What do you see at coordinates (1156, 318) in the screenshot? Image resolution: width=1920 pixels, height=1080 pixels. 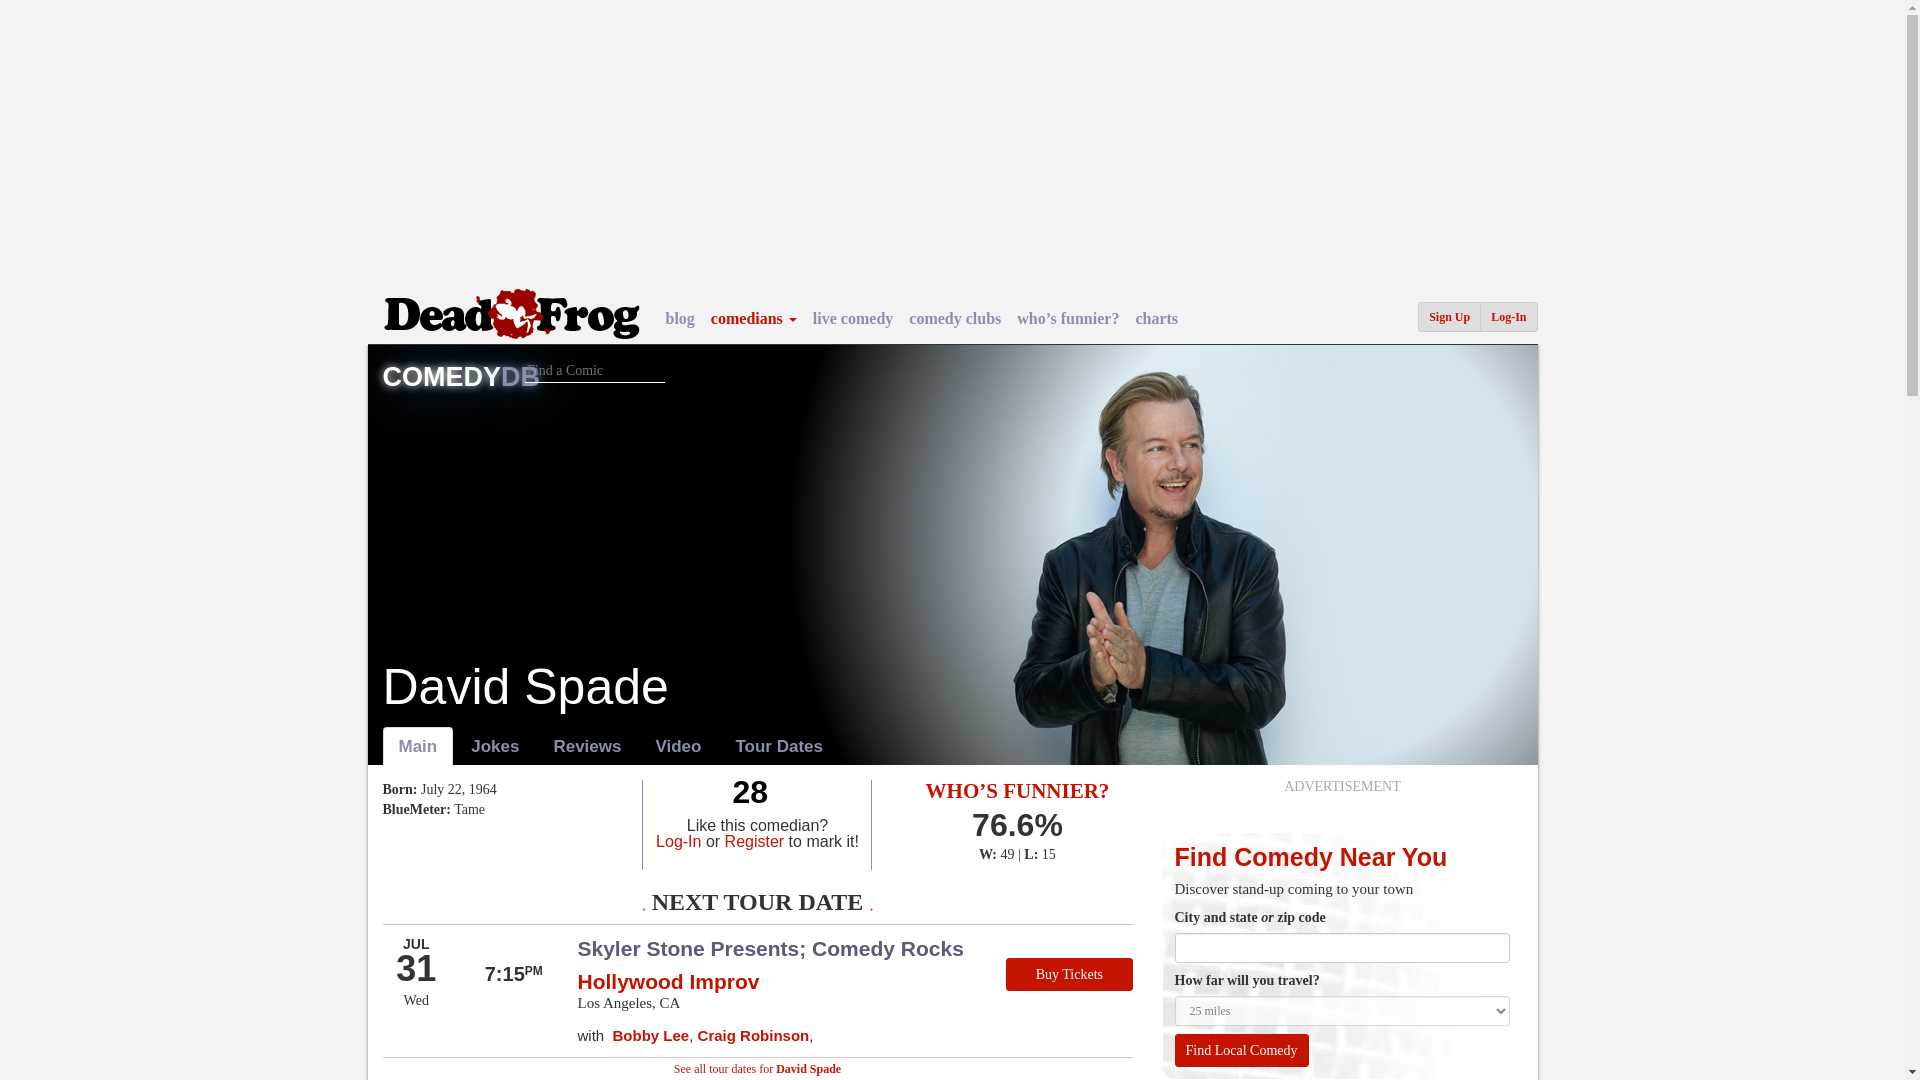 I see `iTunes Top 100 Comedy Albums` at bounding box center [1156, 318].